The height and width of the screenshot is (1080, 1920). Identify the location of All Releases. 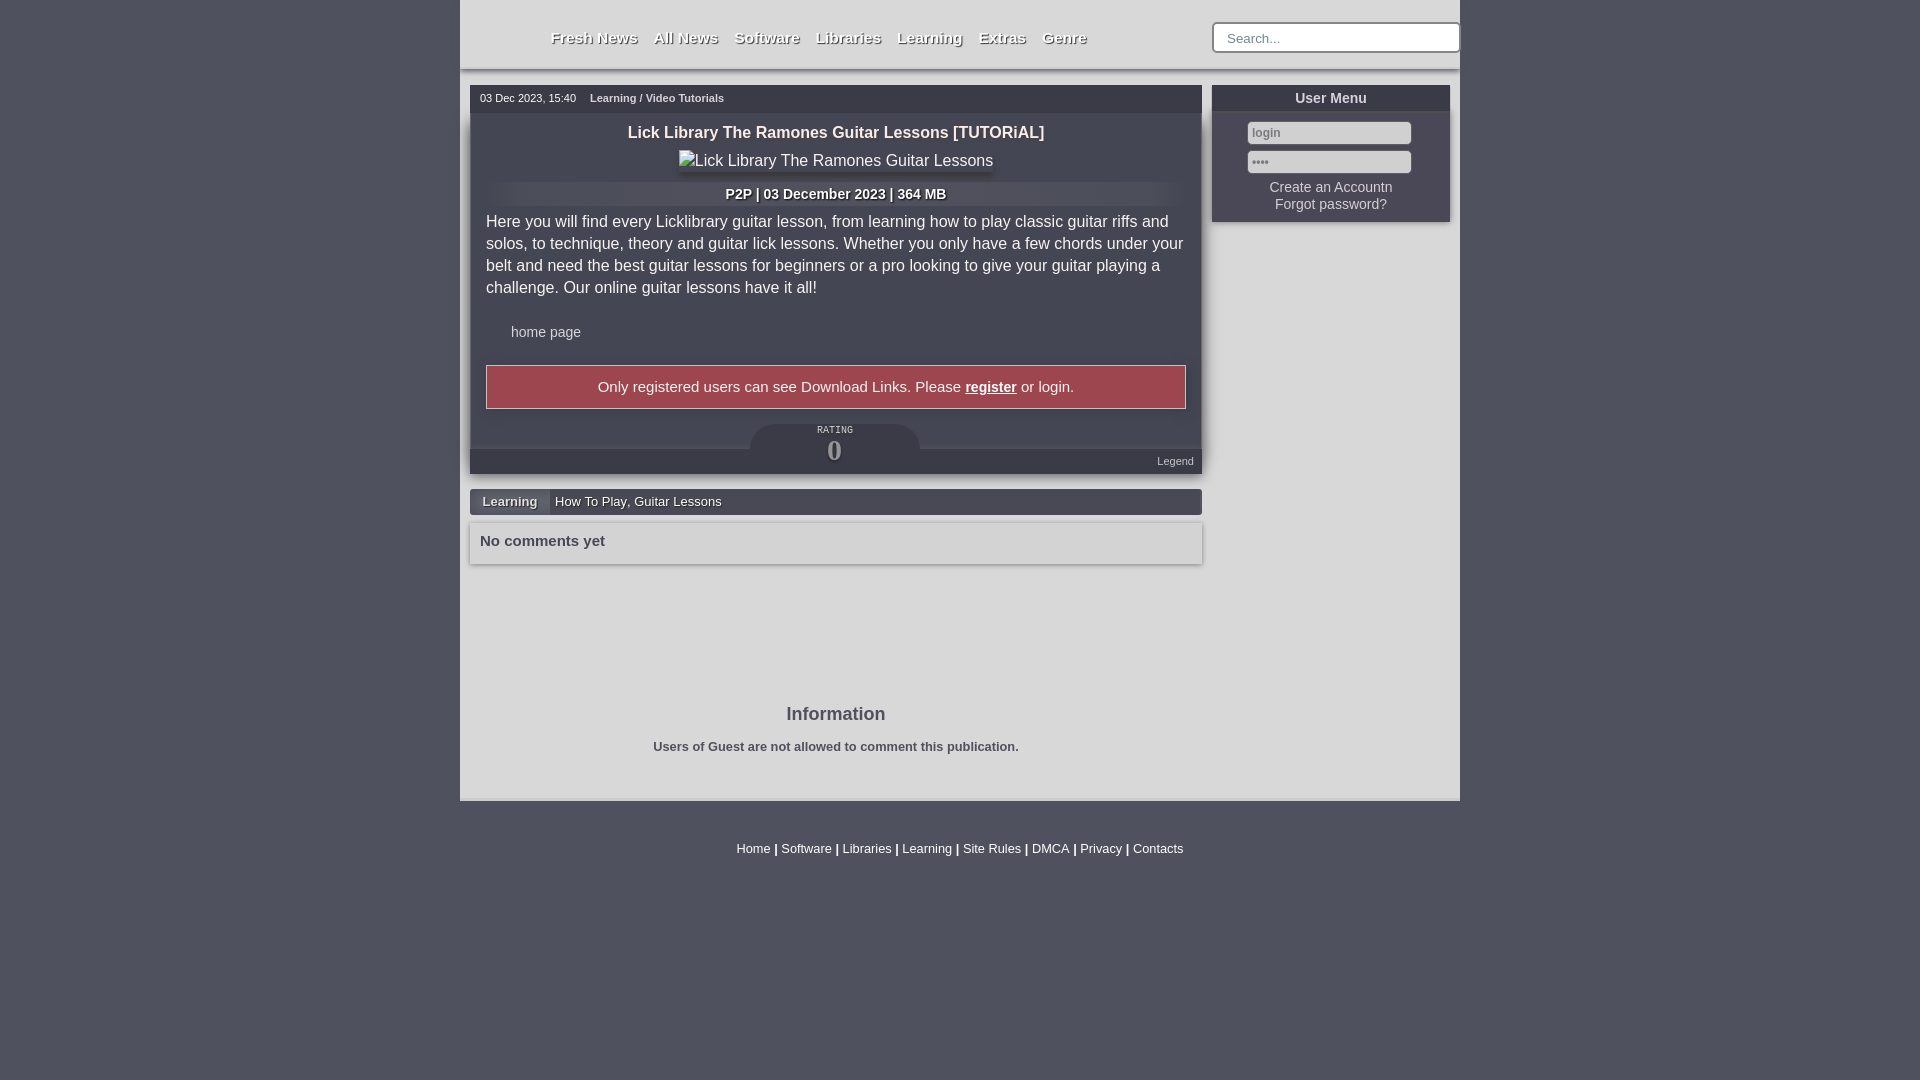
(686, 38).